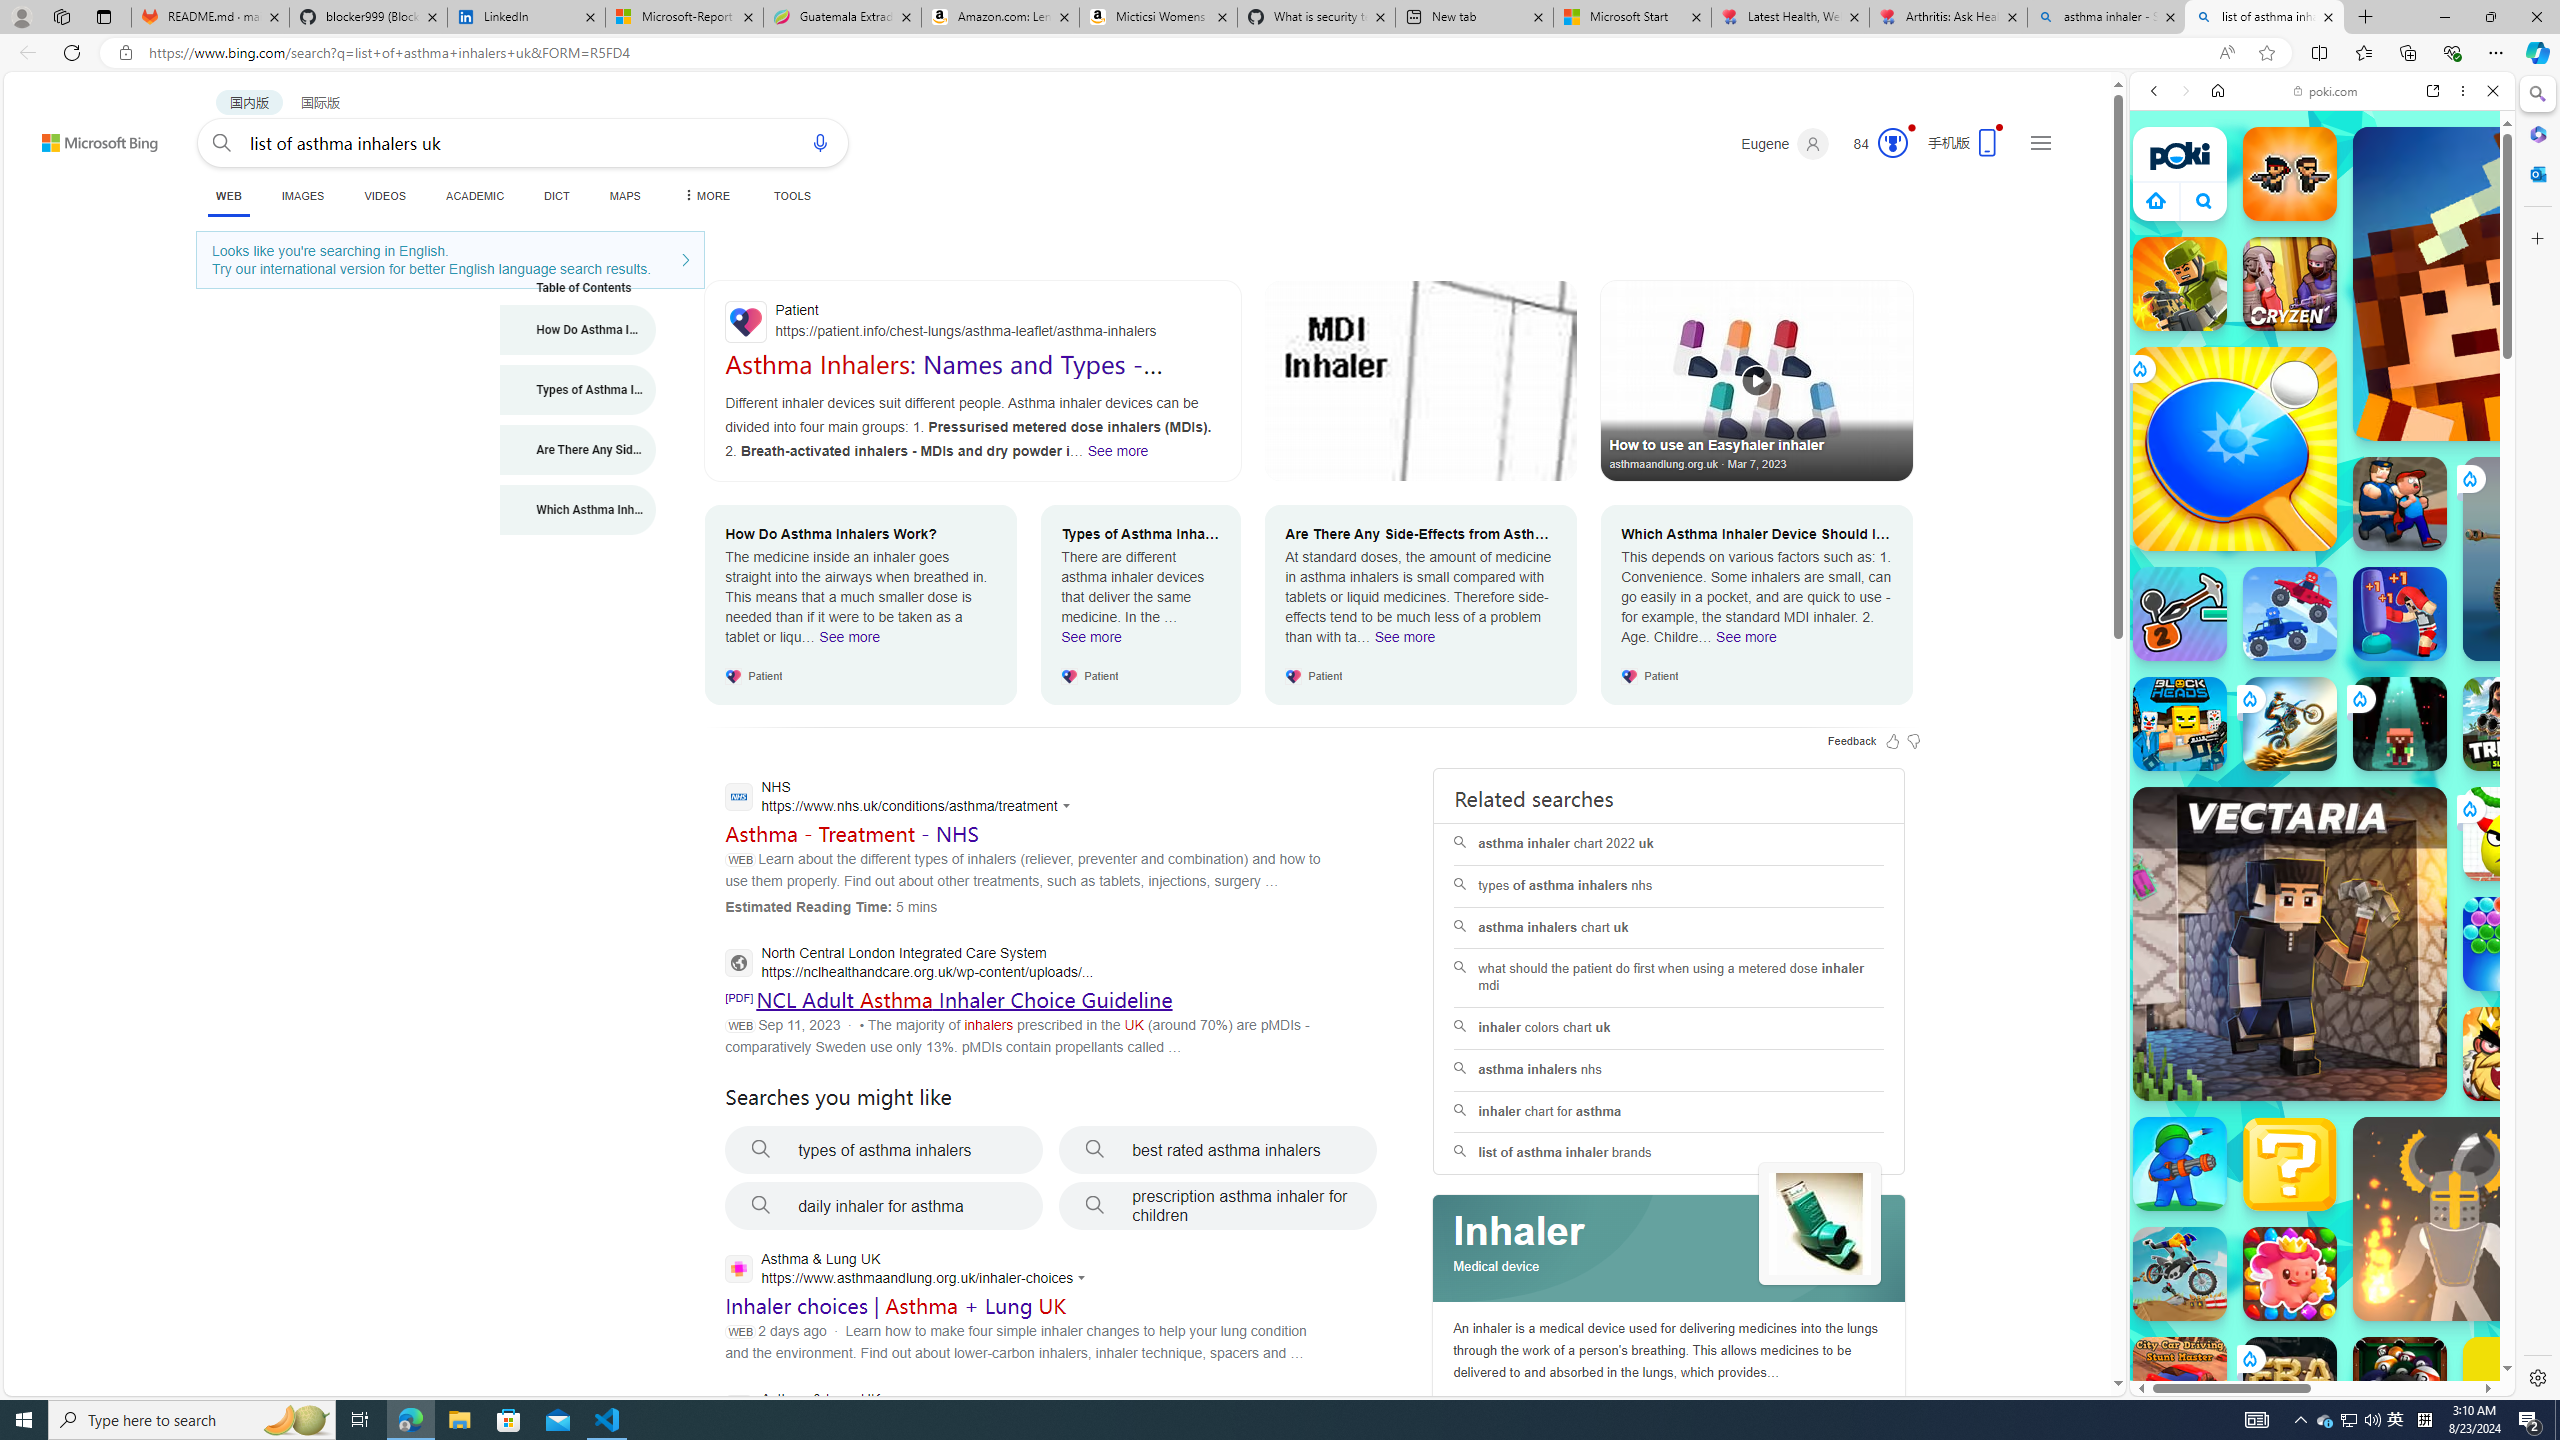  Describe the element at coordinates (2287, 228) in the screenshot. I see `Search Filter, VIDEOS` at that location.